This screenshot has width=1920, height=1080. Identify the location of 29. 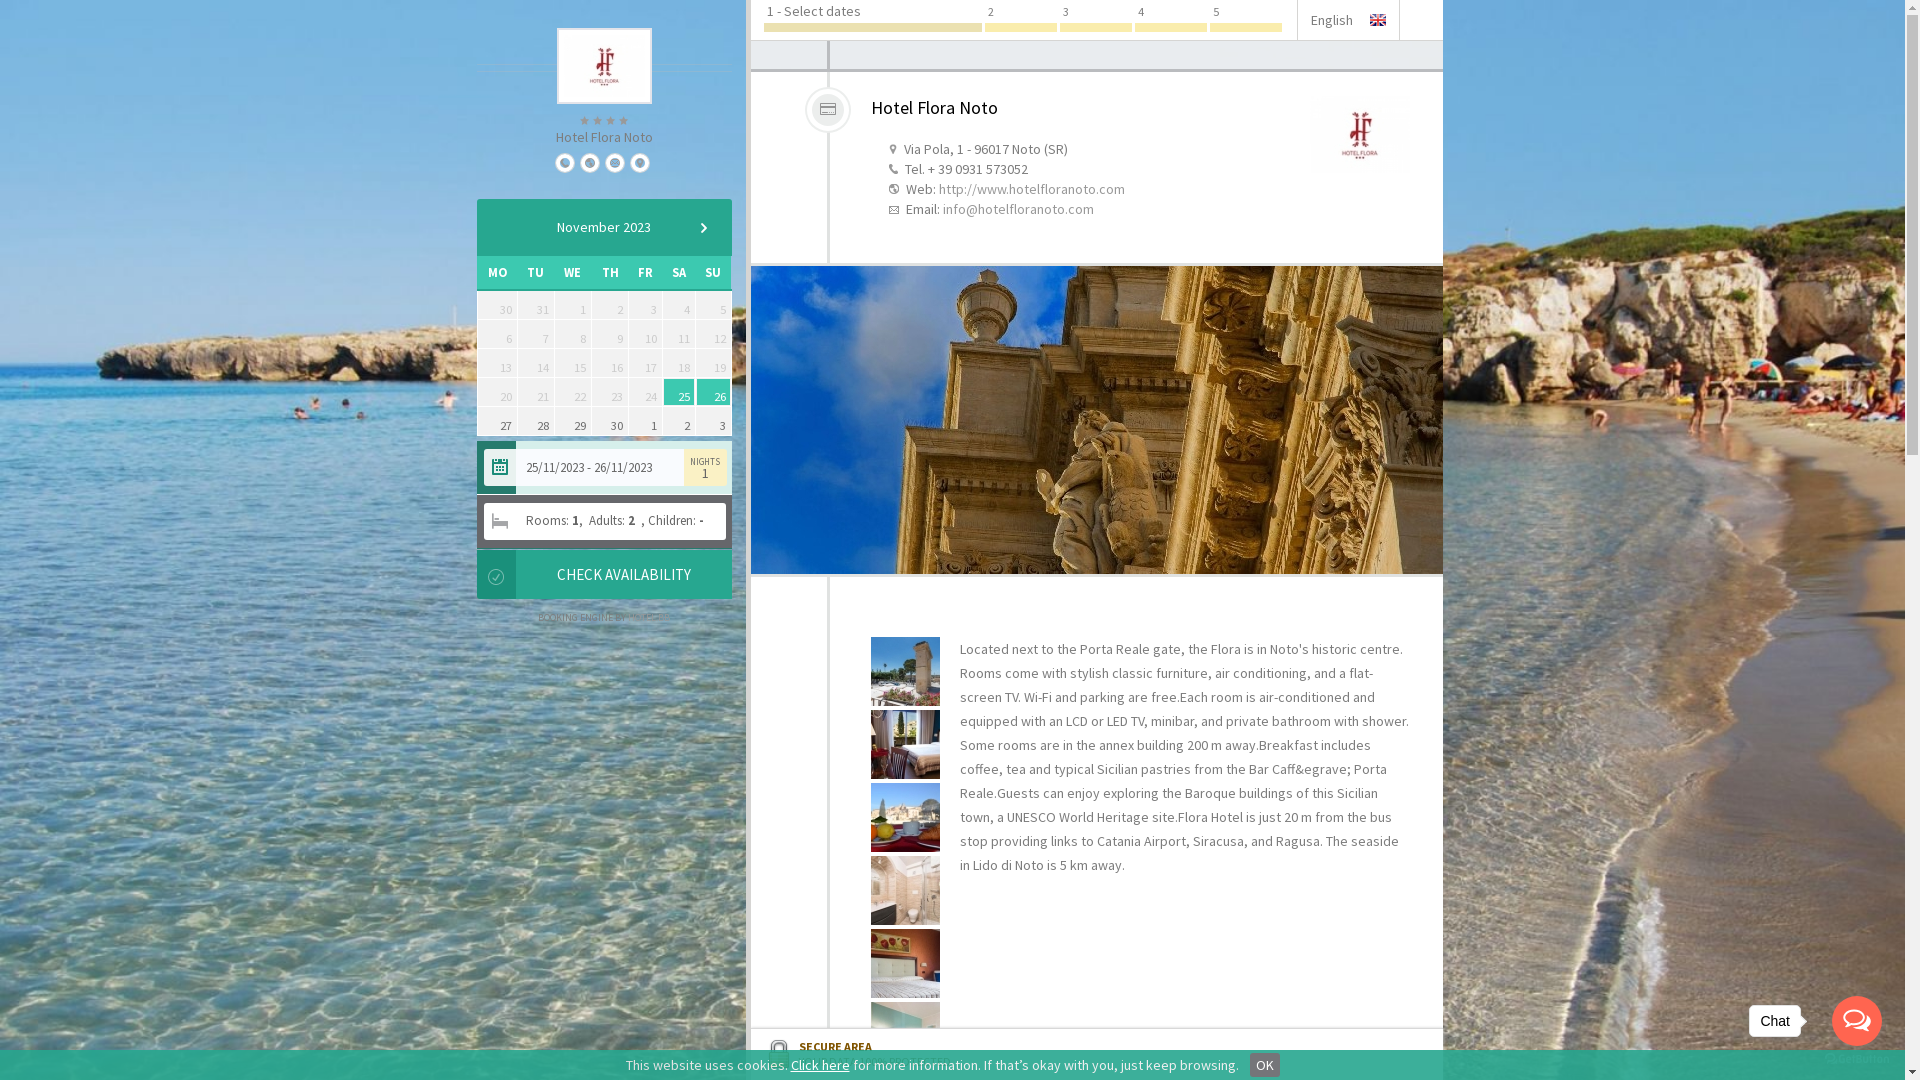
(573, 421).